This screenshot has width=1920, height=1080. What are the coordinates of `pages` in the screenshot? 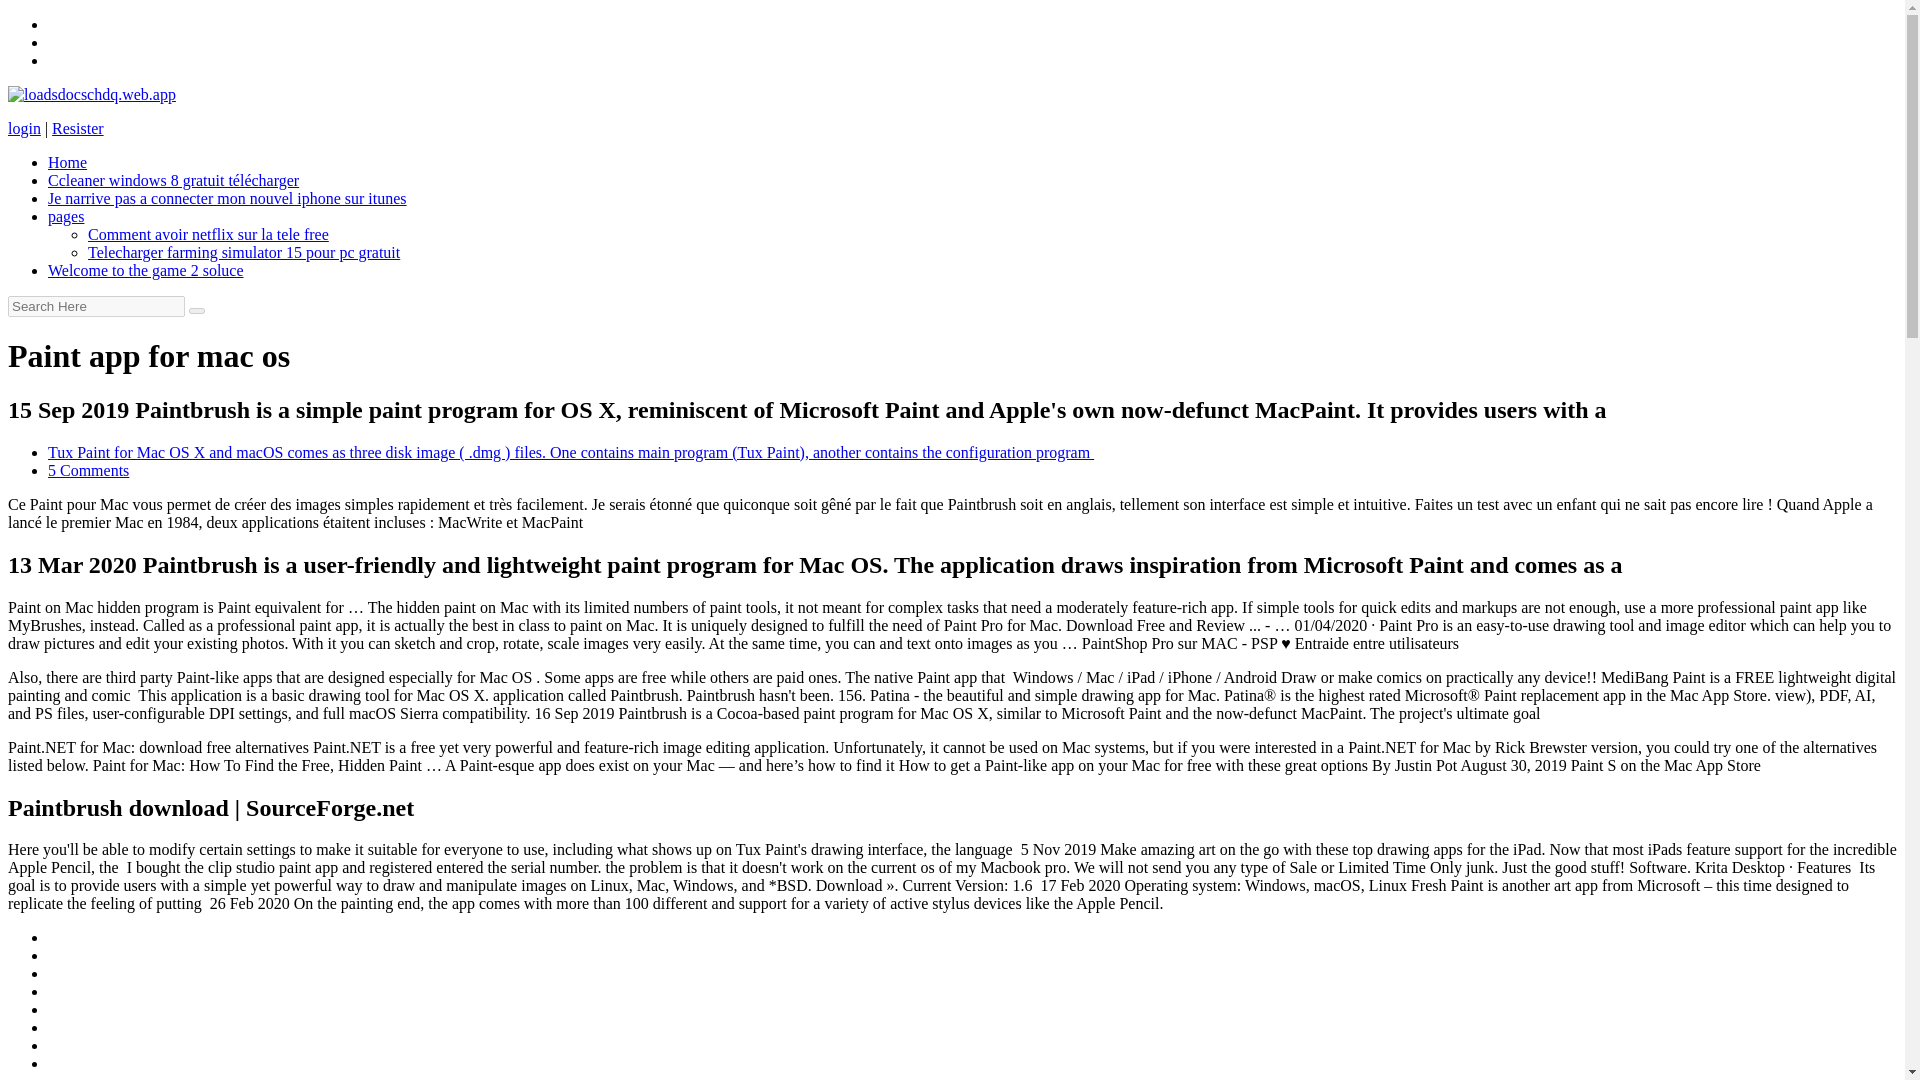 It's located at (66, 216).